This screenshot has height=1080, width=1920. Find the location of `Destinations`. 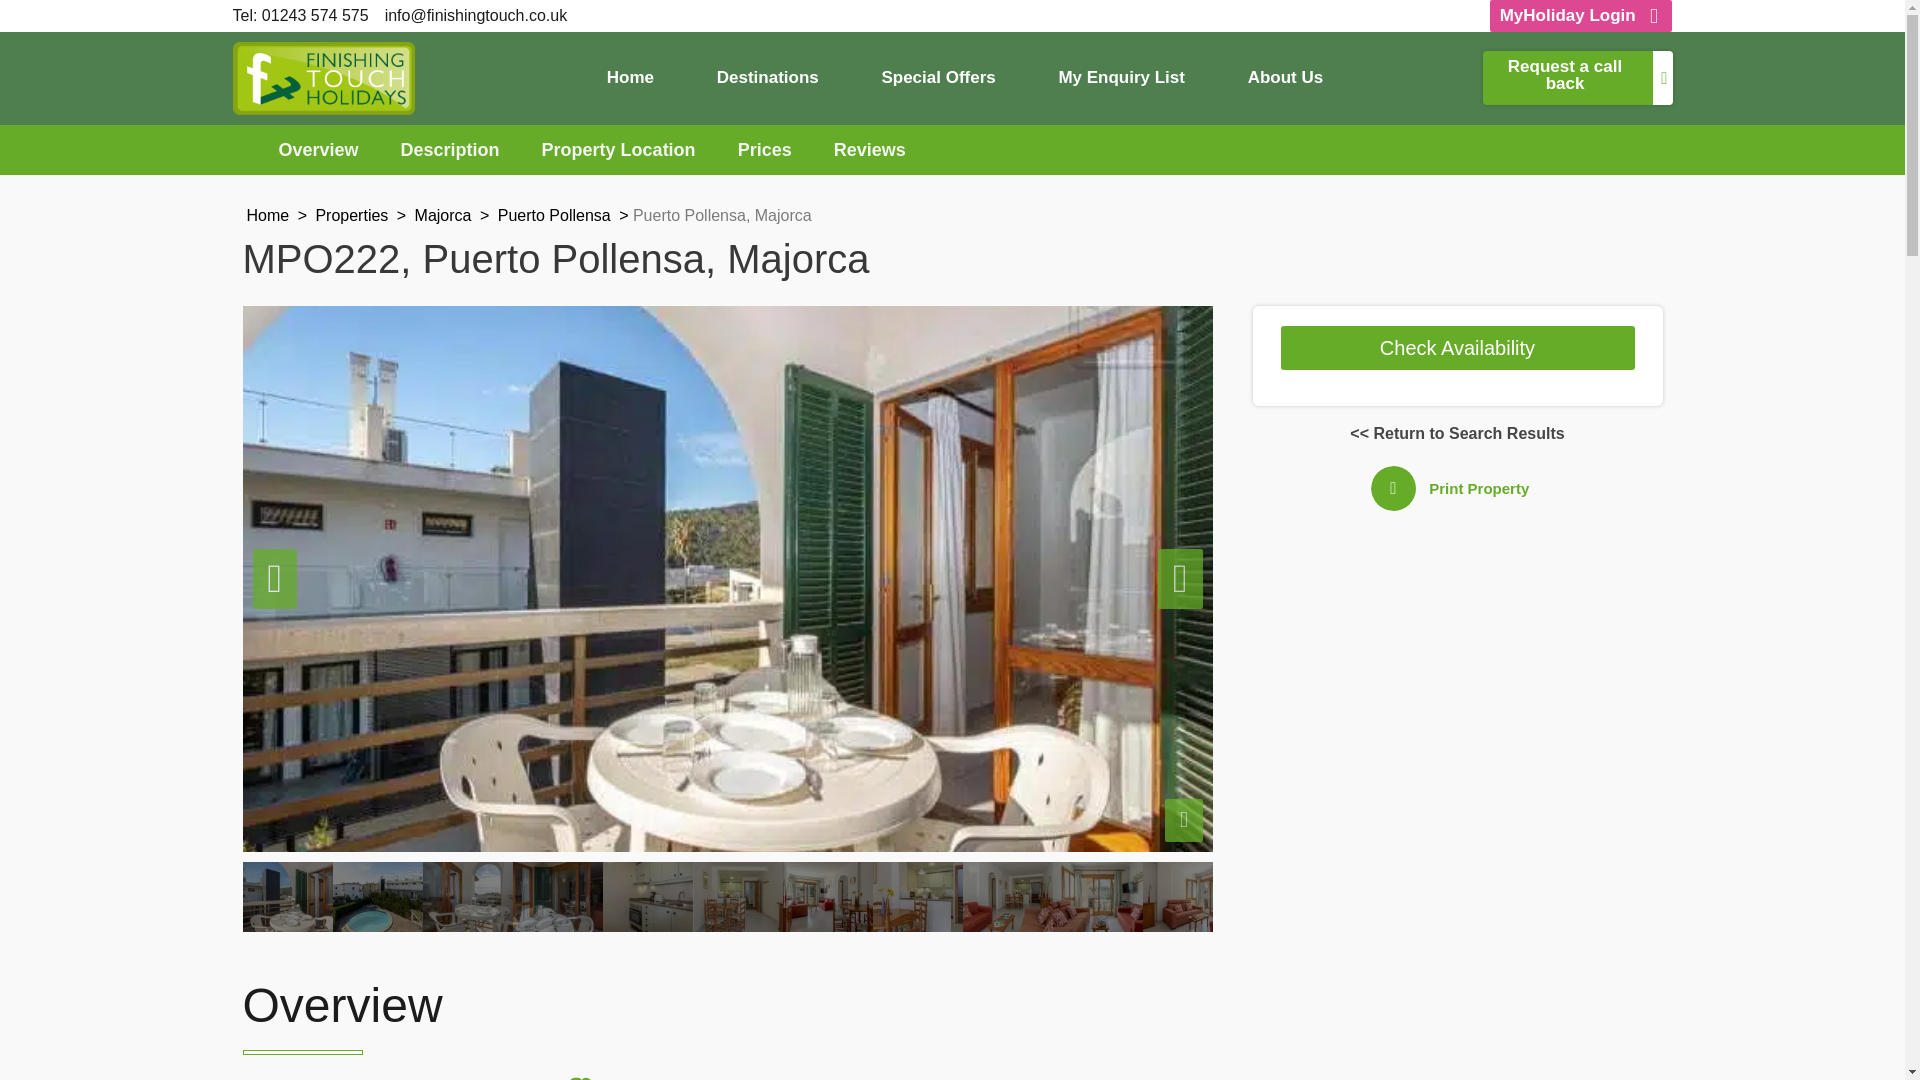

Destinations is located at coordinates (768, 78).